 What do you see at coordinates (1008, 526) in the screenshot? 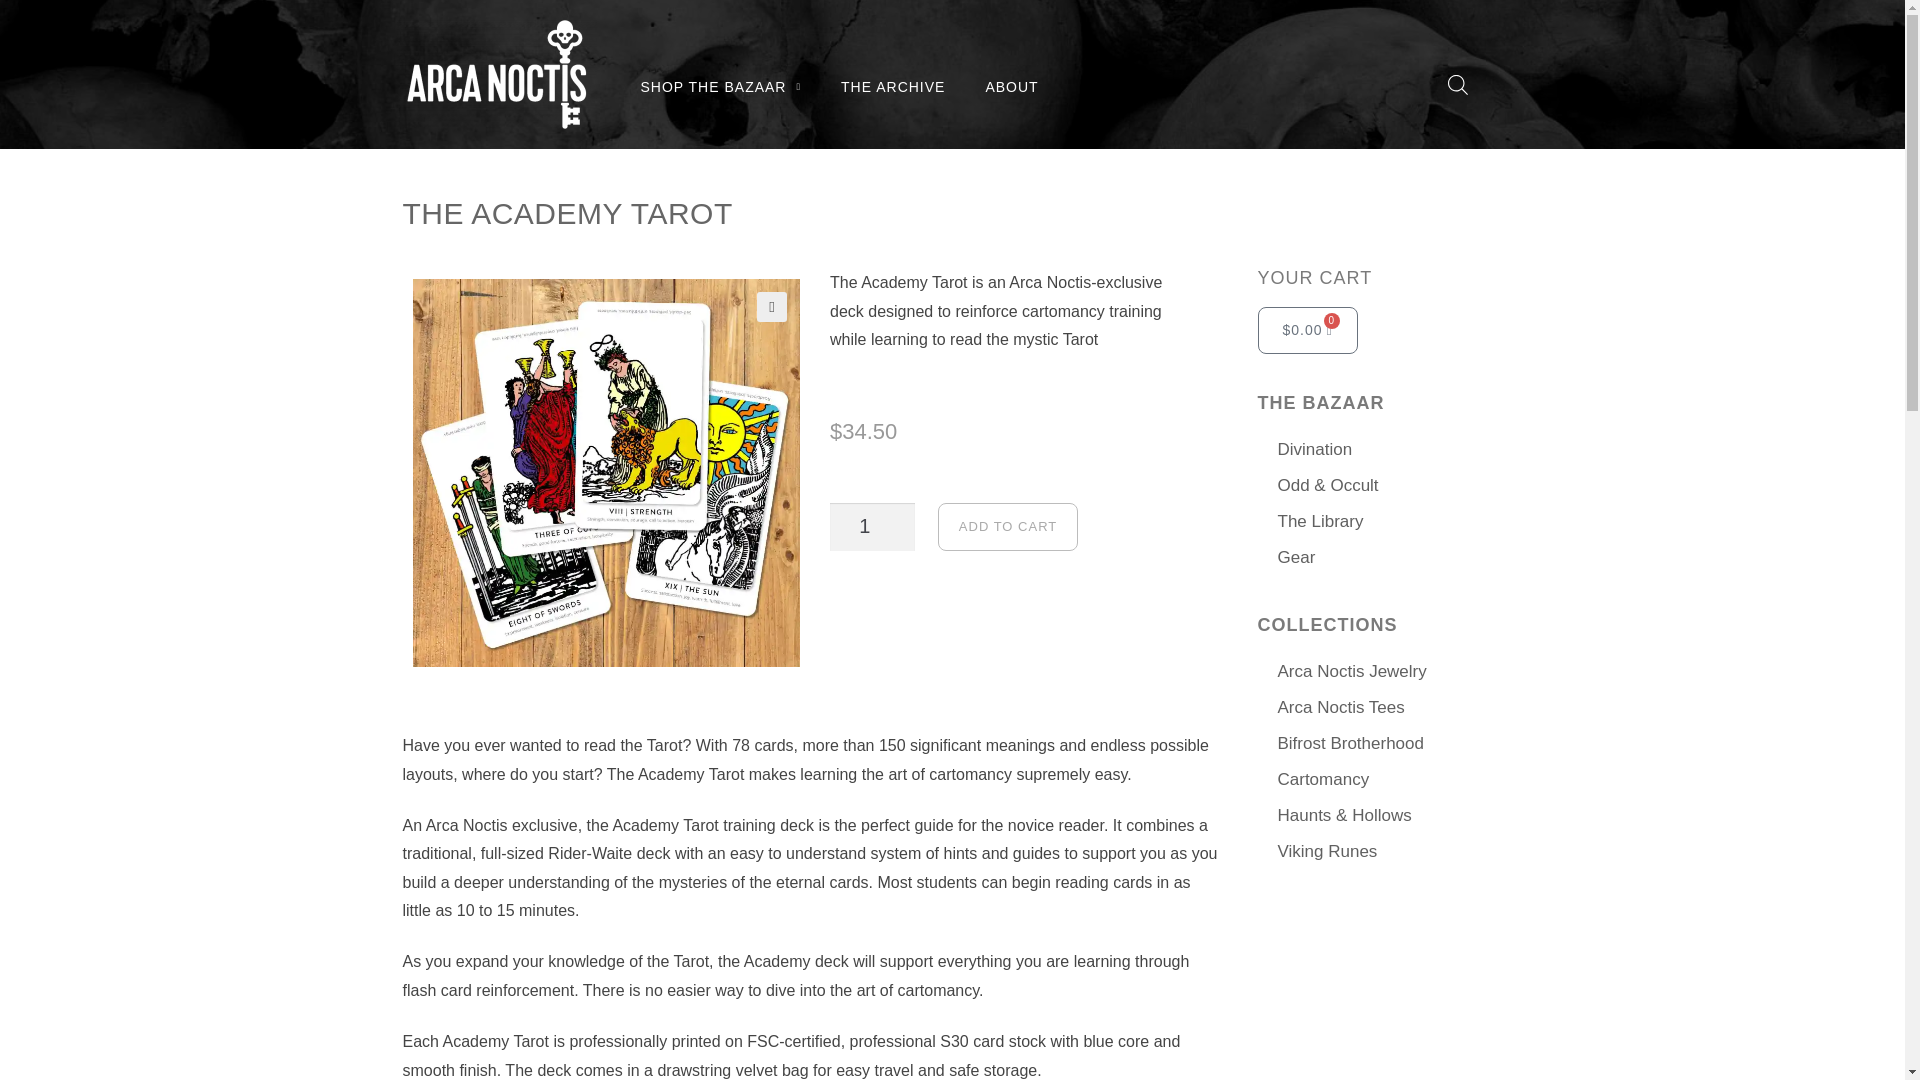
I see `ADD TO CART` at bounding box center [1008, 526].